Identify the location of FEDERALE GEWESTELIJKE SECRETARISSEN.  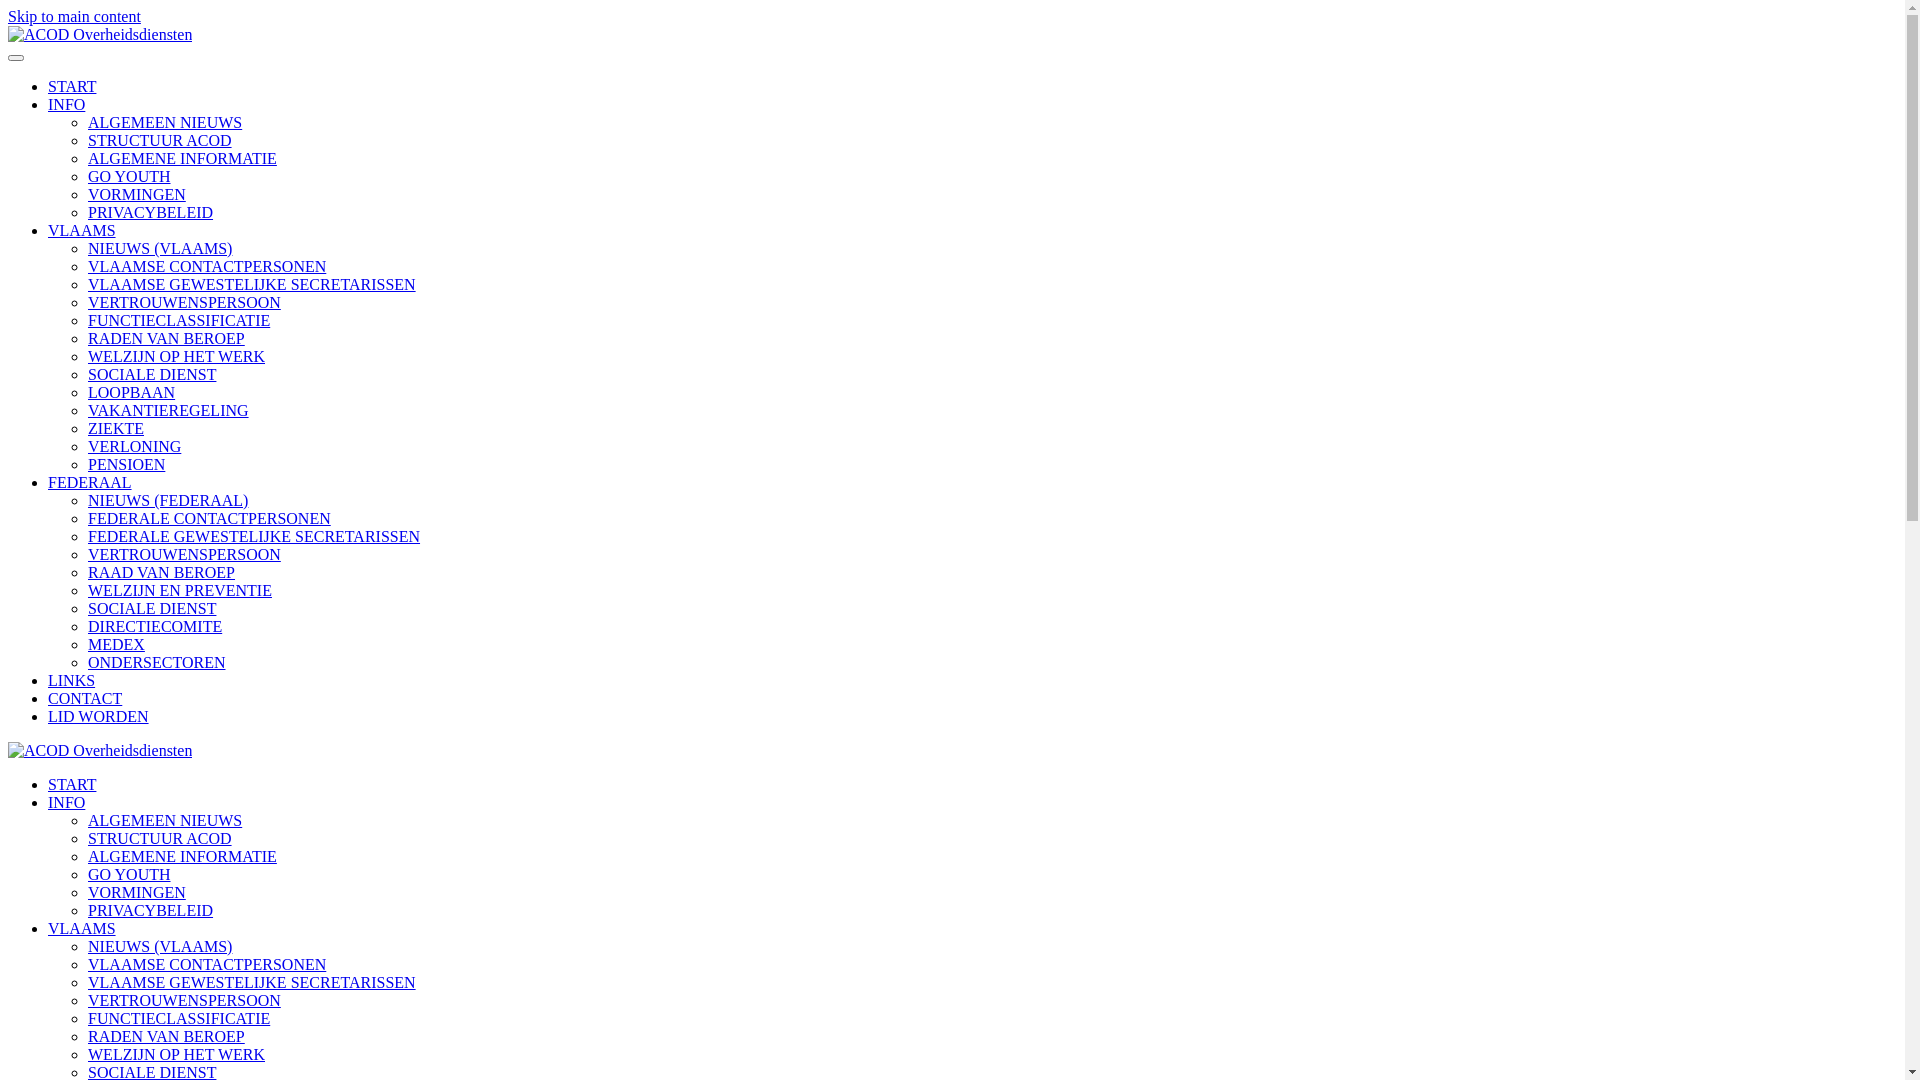
(254, 536).